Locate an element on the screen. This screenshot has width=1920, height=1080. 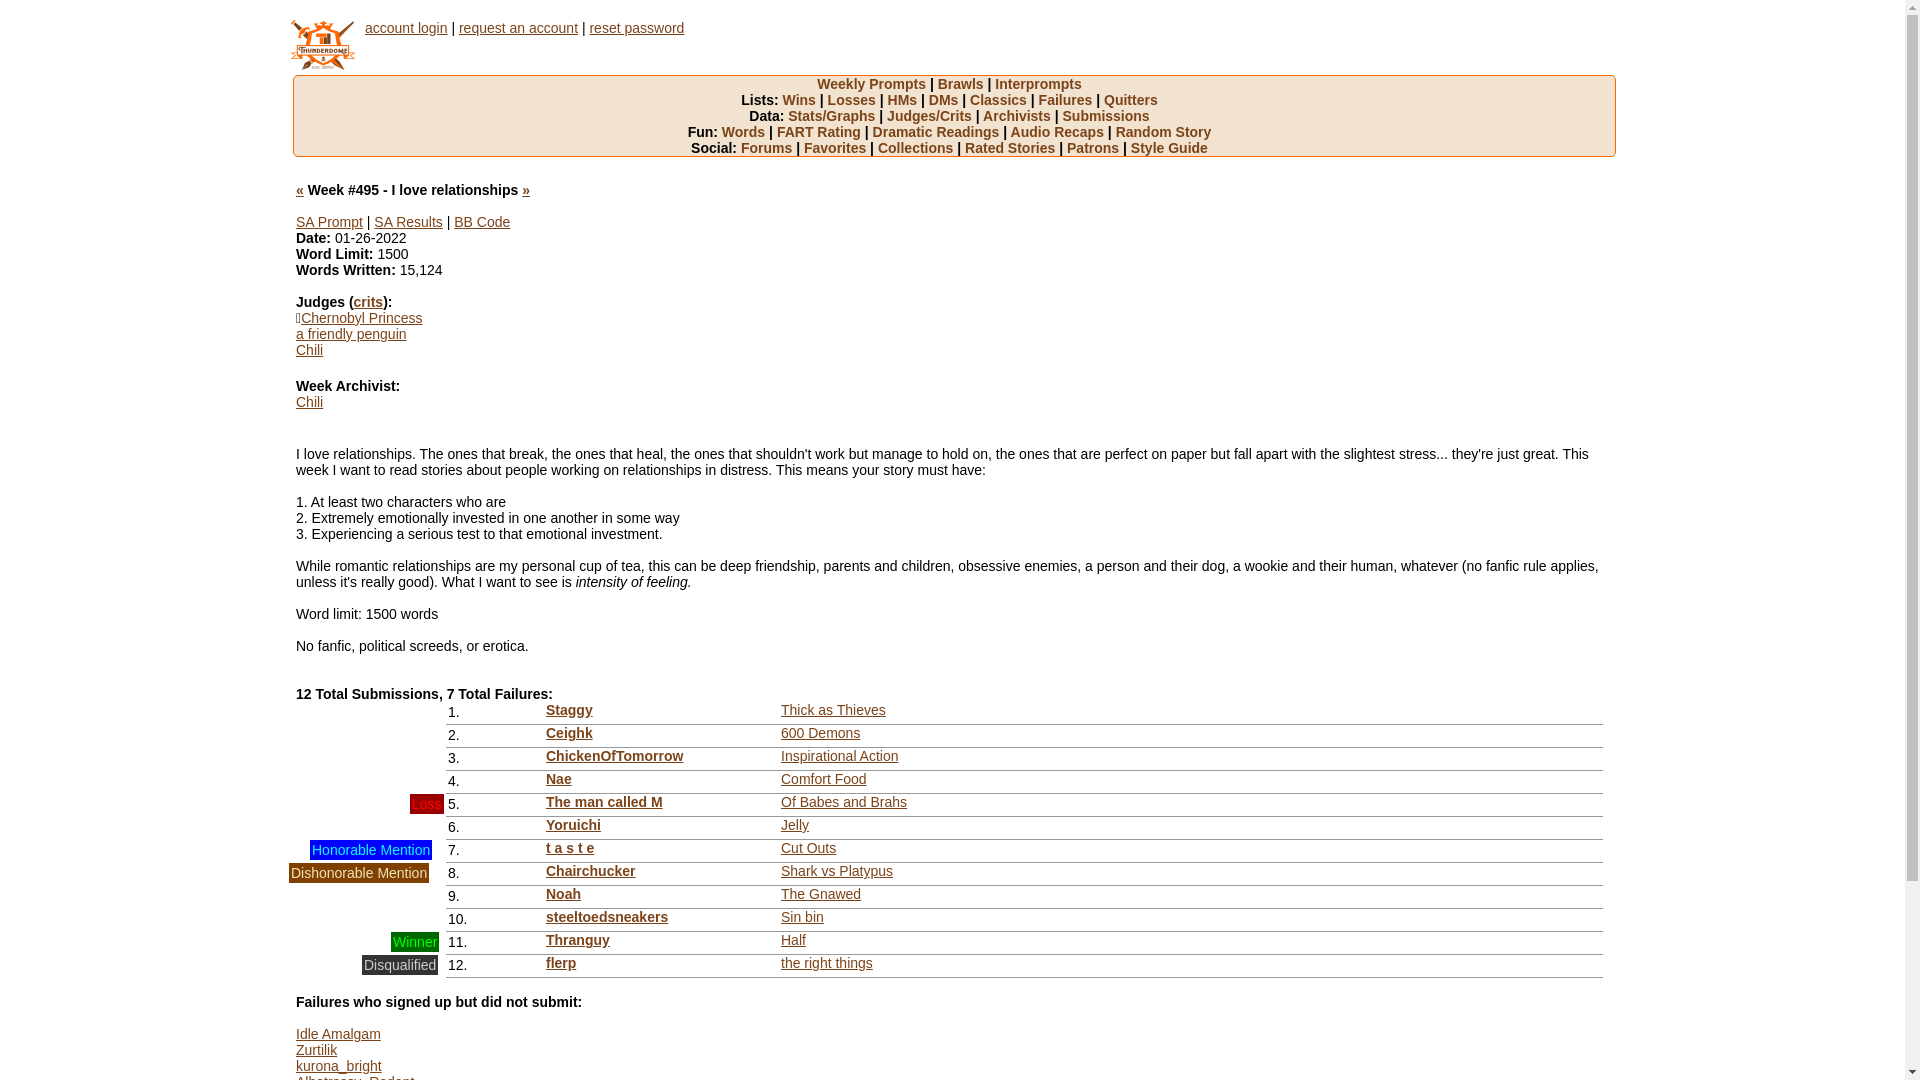
Nae is located at coordinates (559, 779).